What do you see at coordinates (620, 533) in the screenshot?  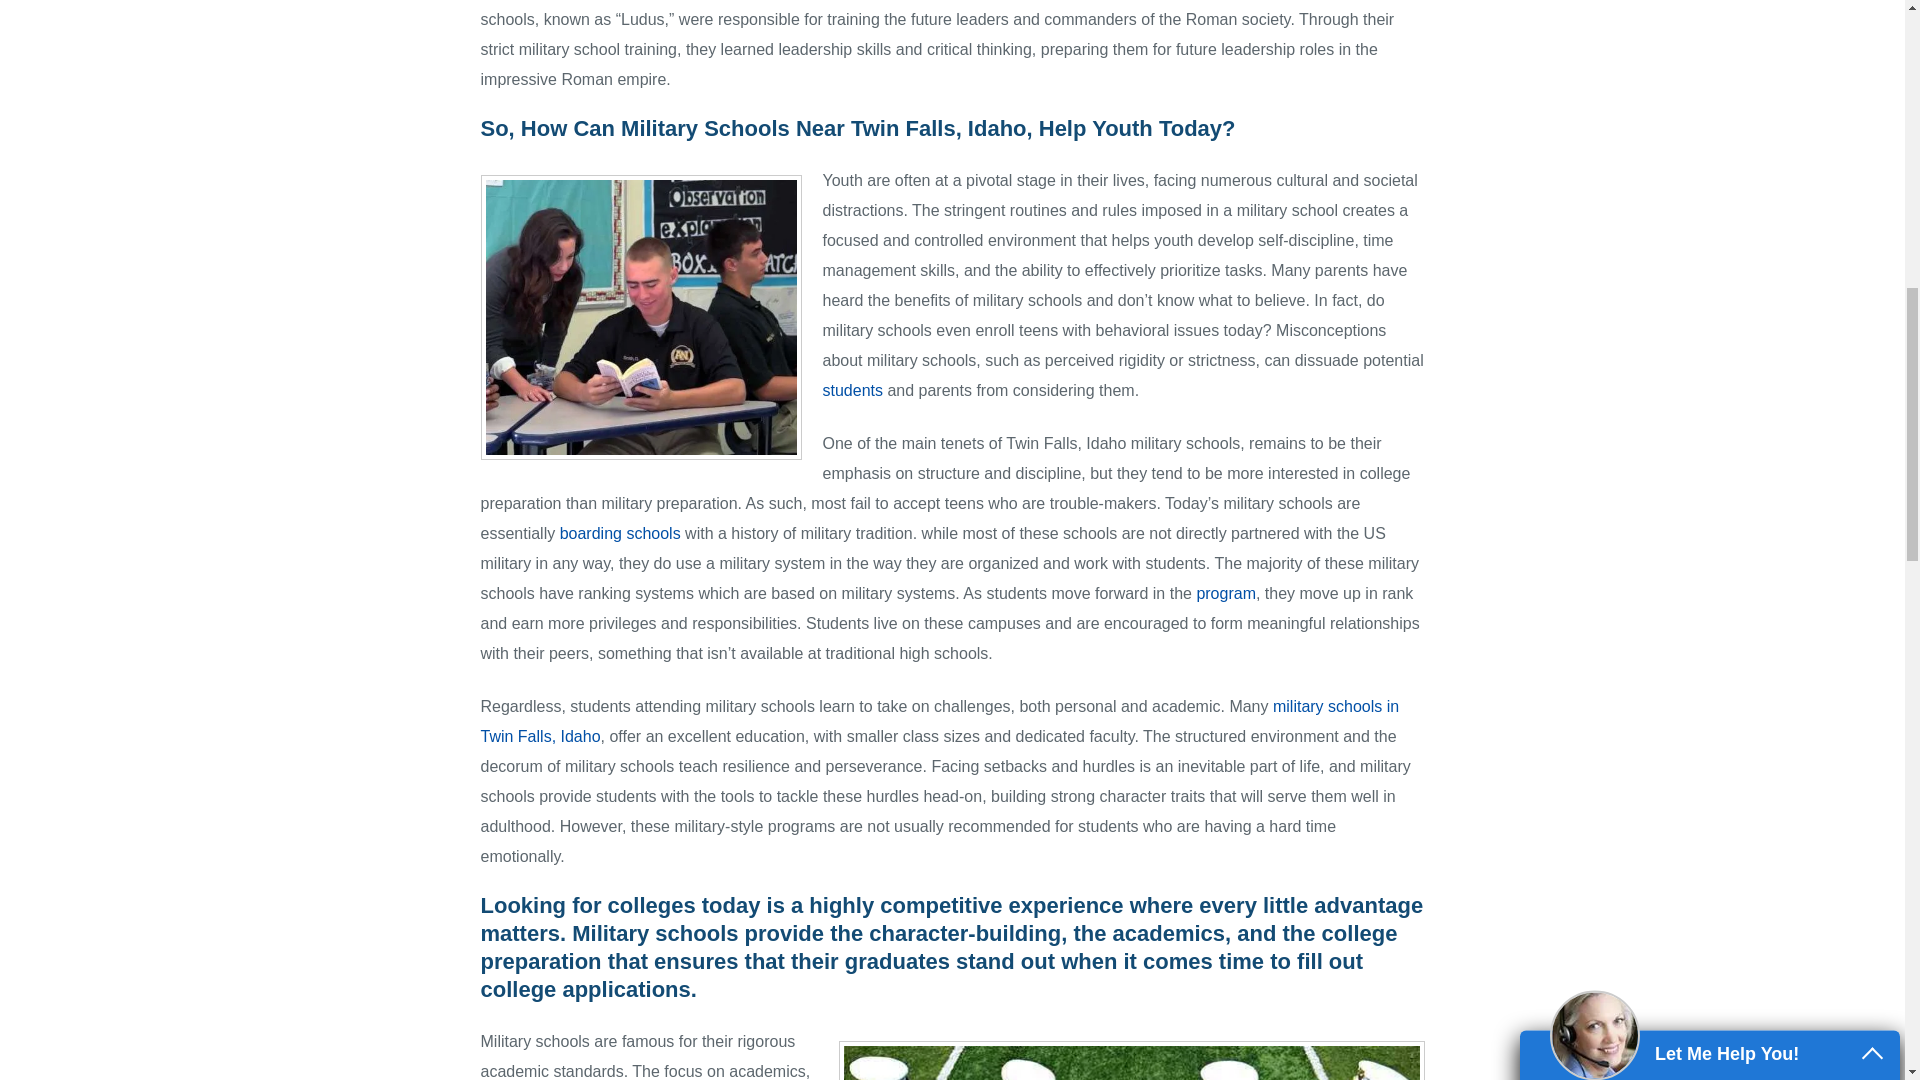 I see `boarding schools` at bounding box center [620, 533].